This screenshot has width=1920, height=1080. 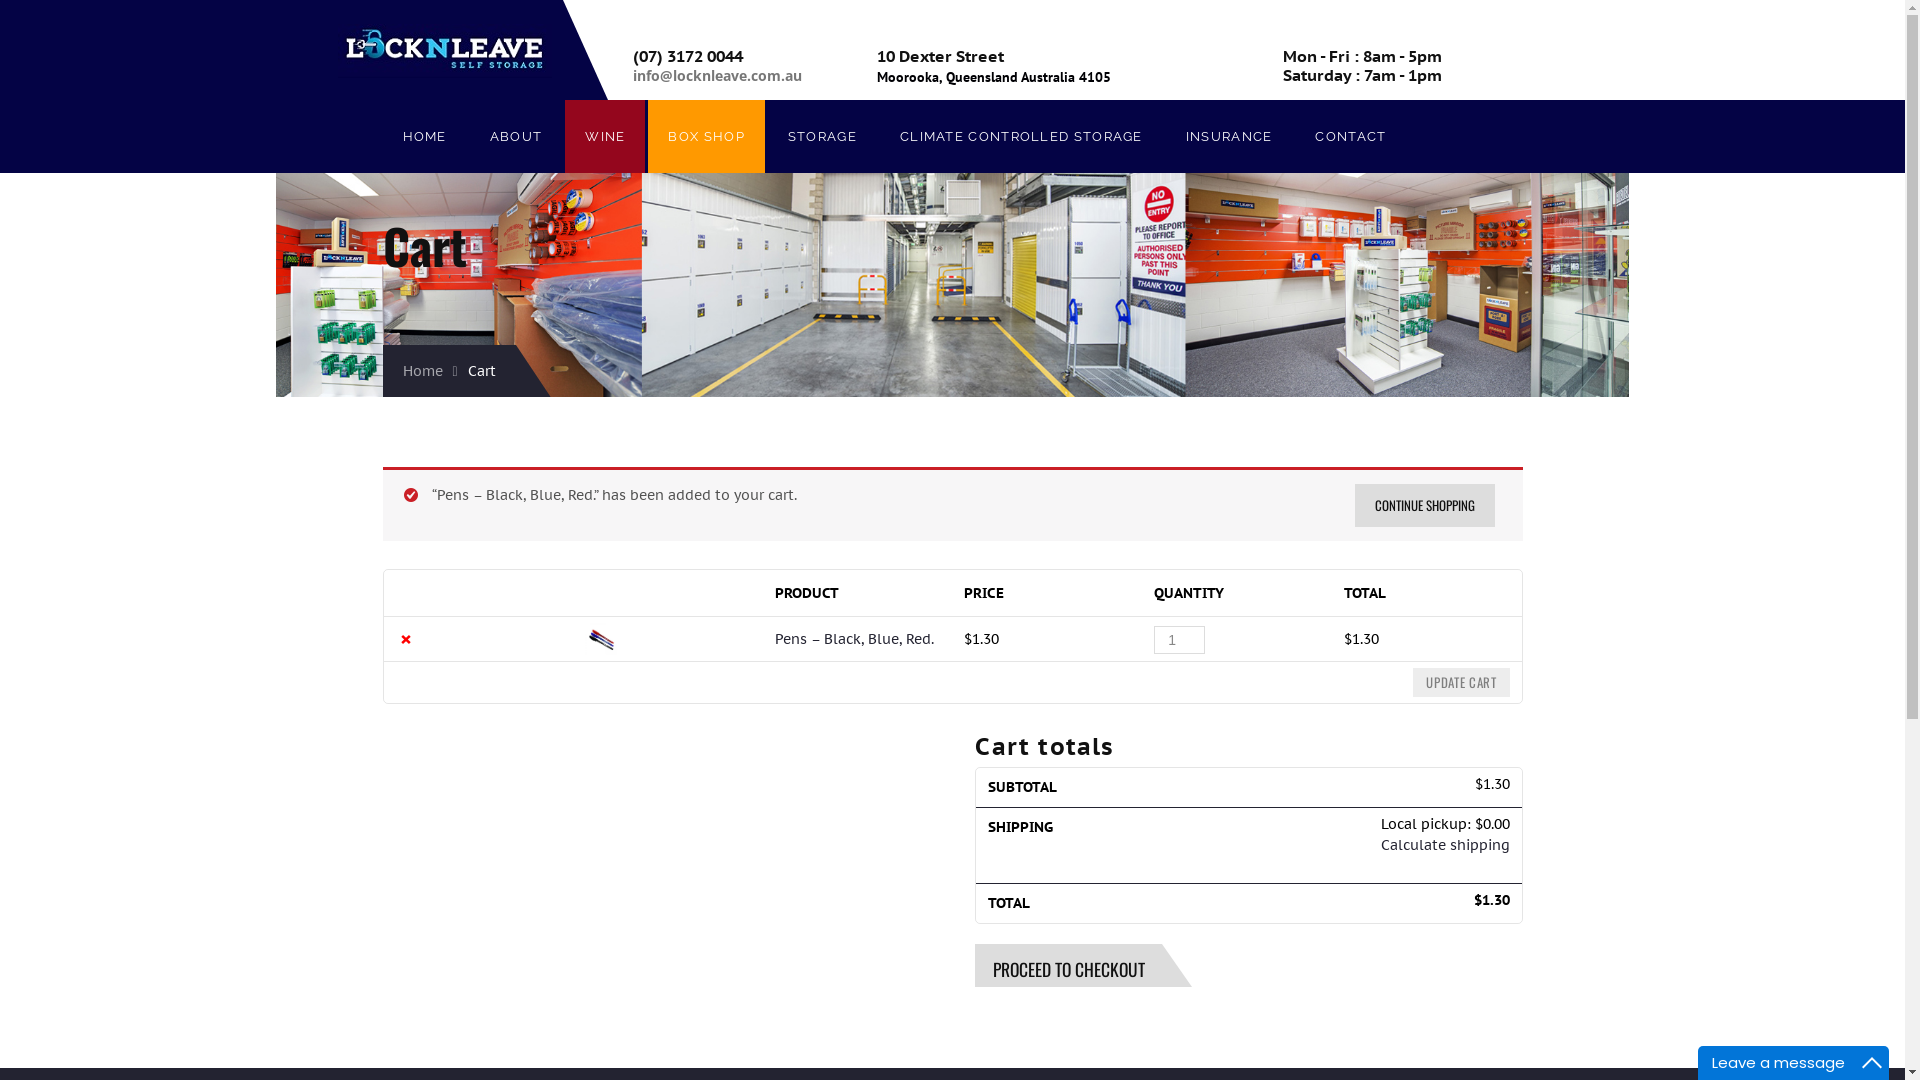 I want to click on HOME, so click(x=424, y=136).